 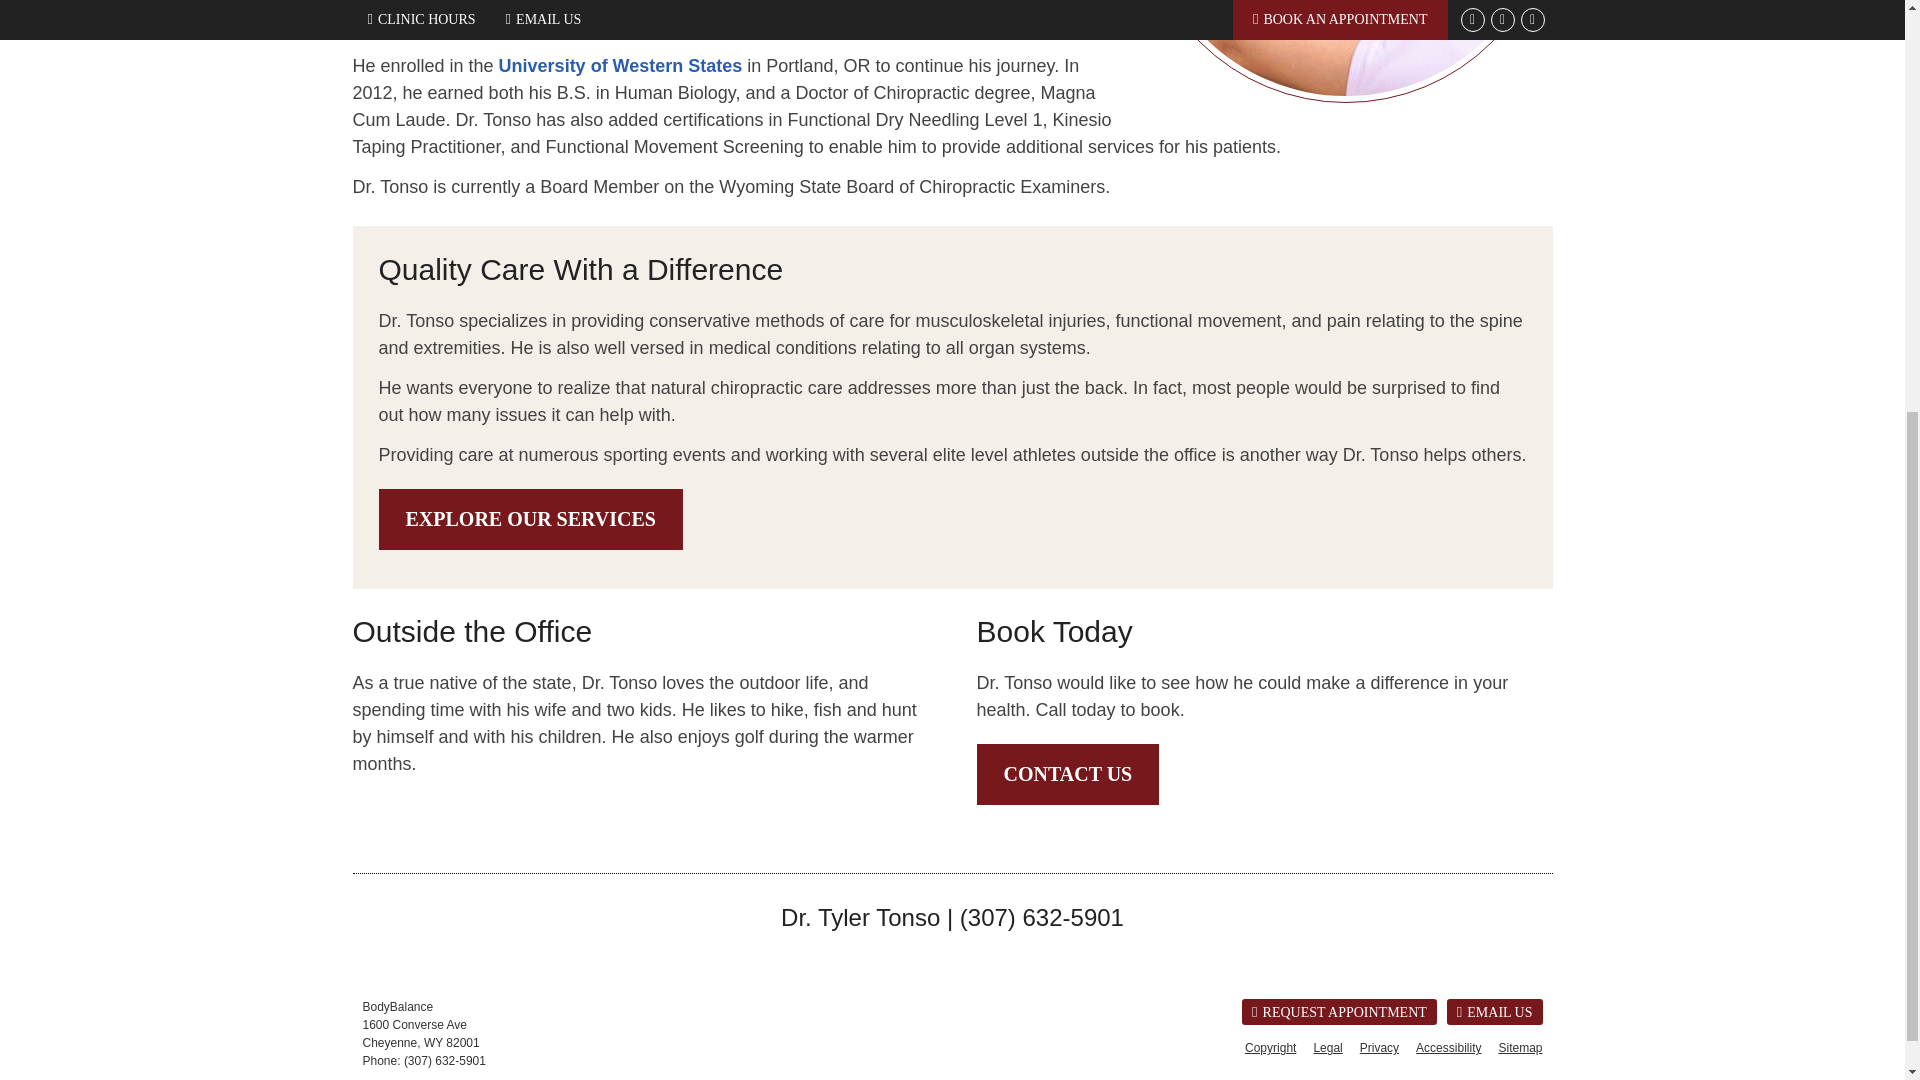 What do you see at coordinates (530, 519) in the screenshot?
I see `EXPLORE OUR SERVICES` at bounding box center [530, 519].